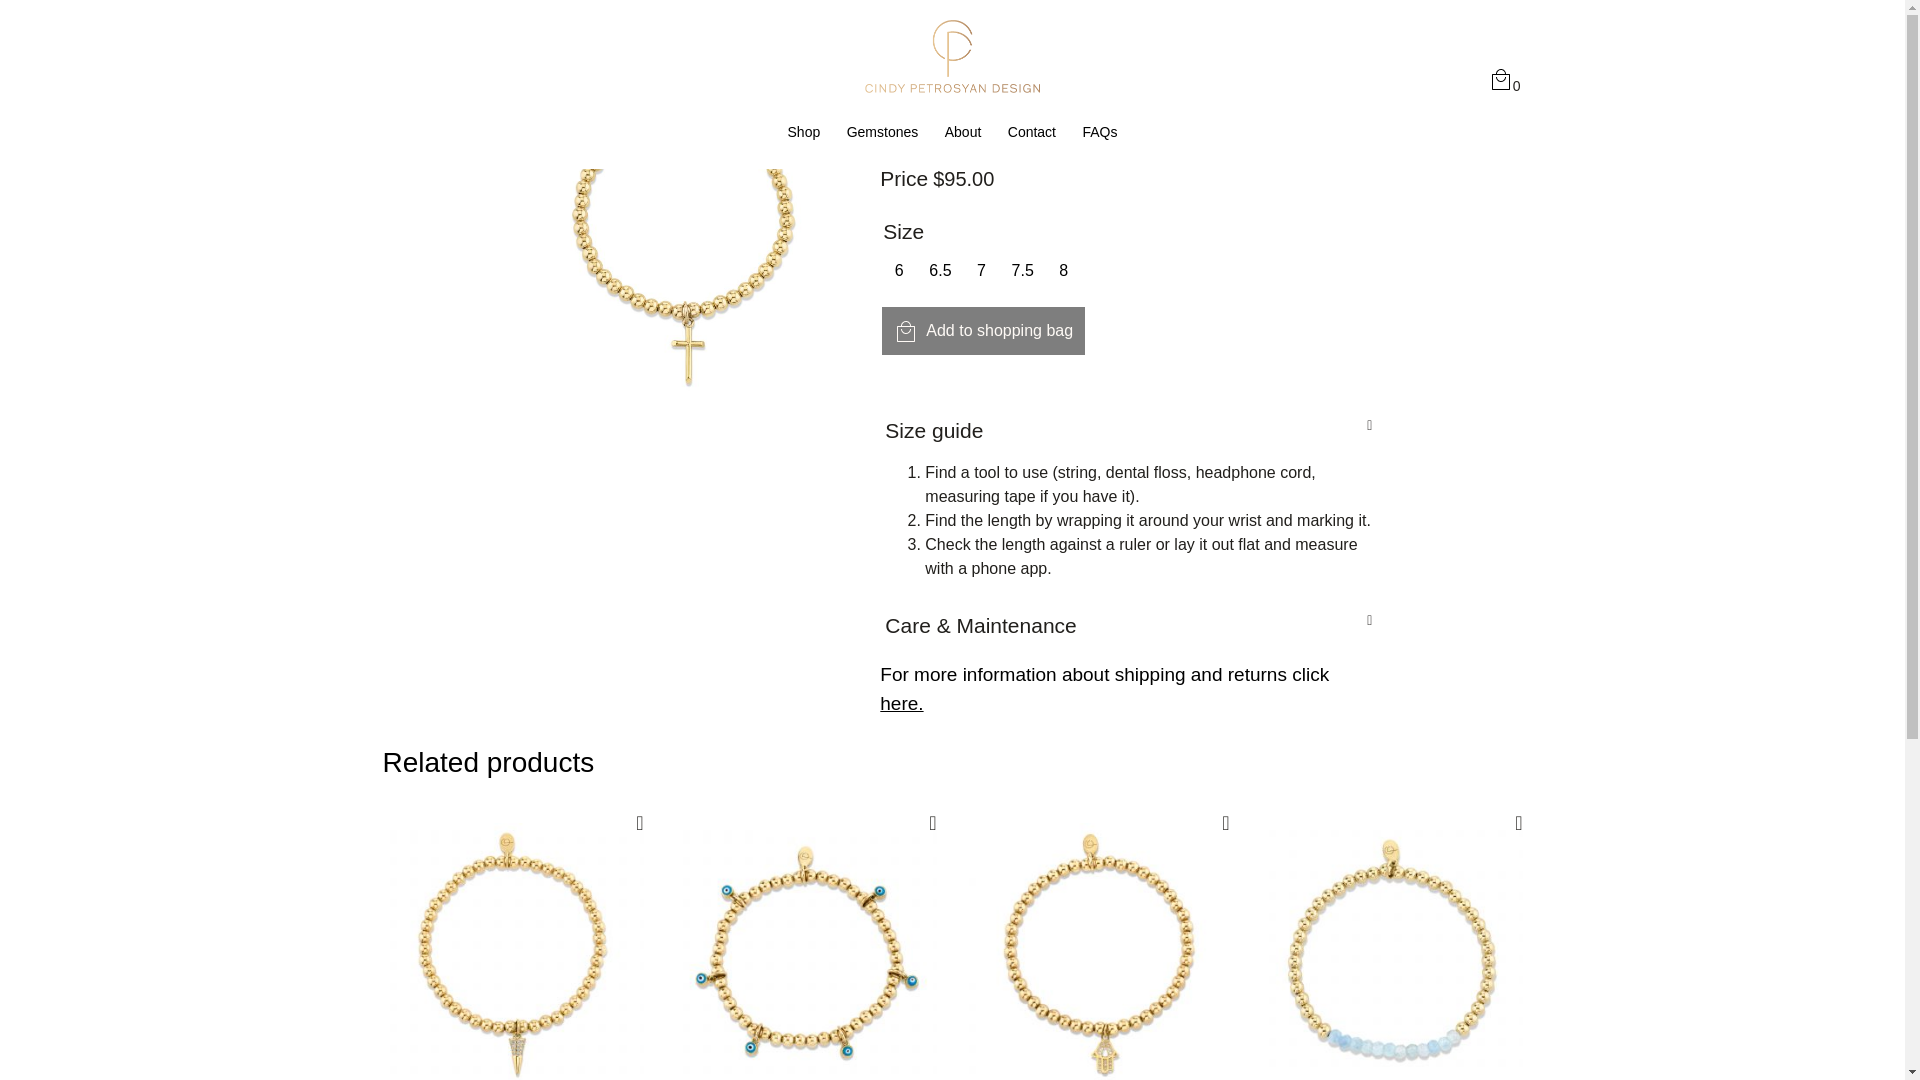  Describe the element at coordinates (882, 132) in the screenshot. I see `Gemstones` at that location.